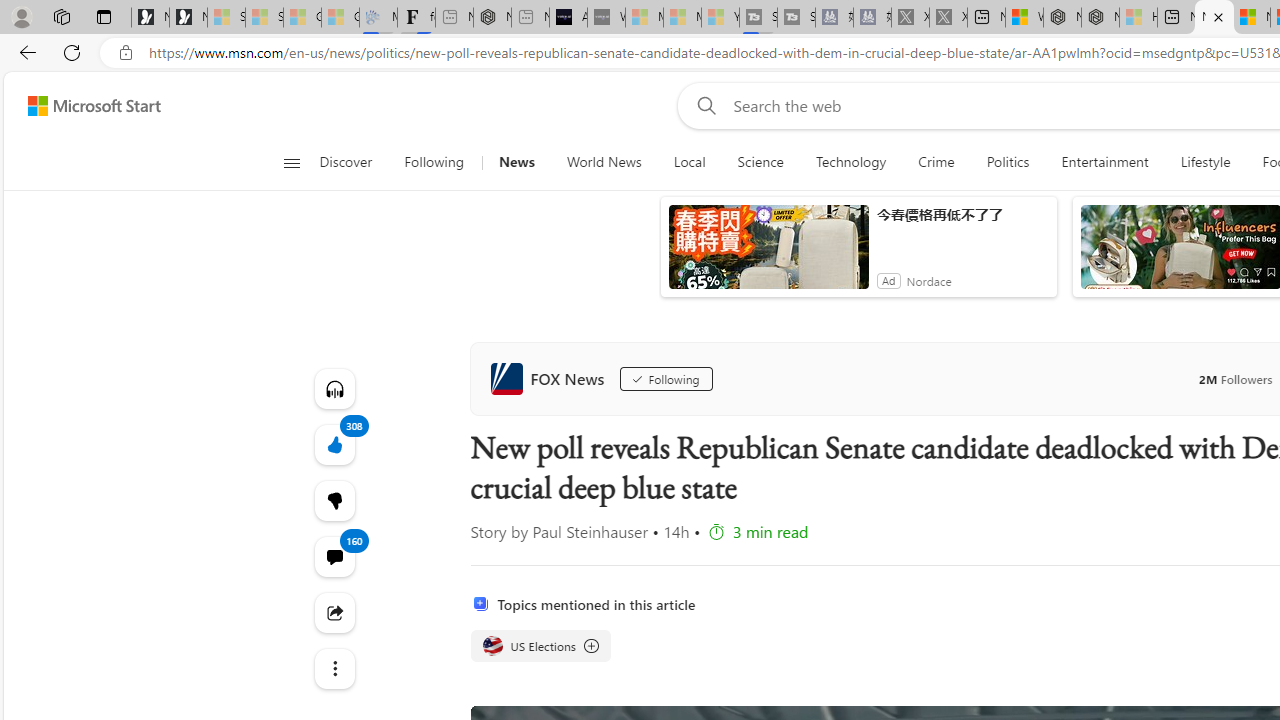 This screenshot has width=1280, height=720. I want to click on 308 Like, so click(334, 444).